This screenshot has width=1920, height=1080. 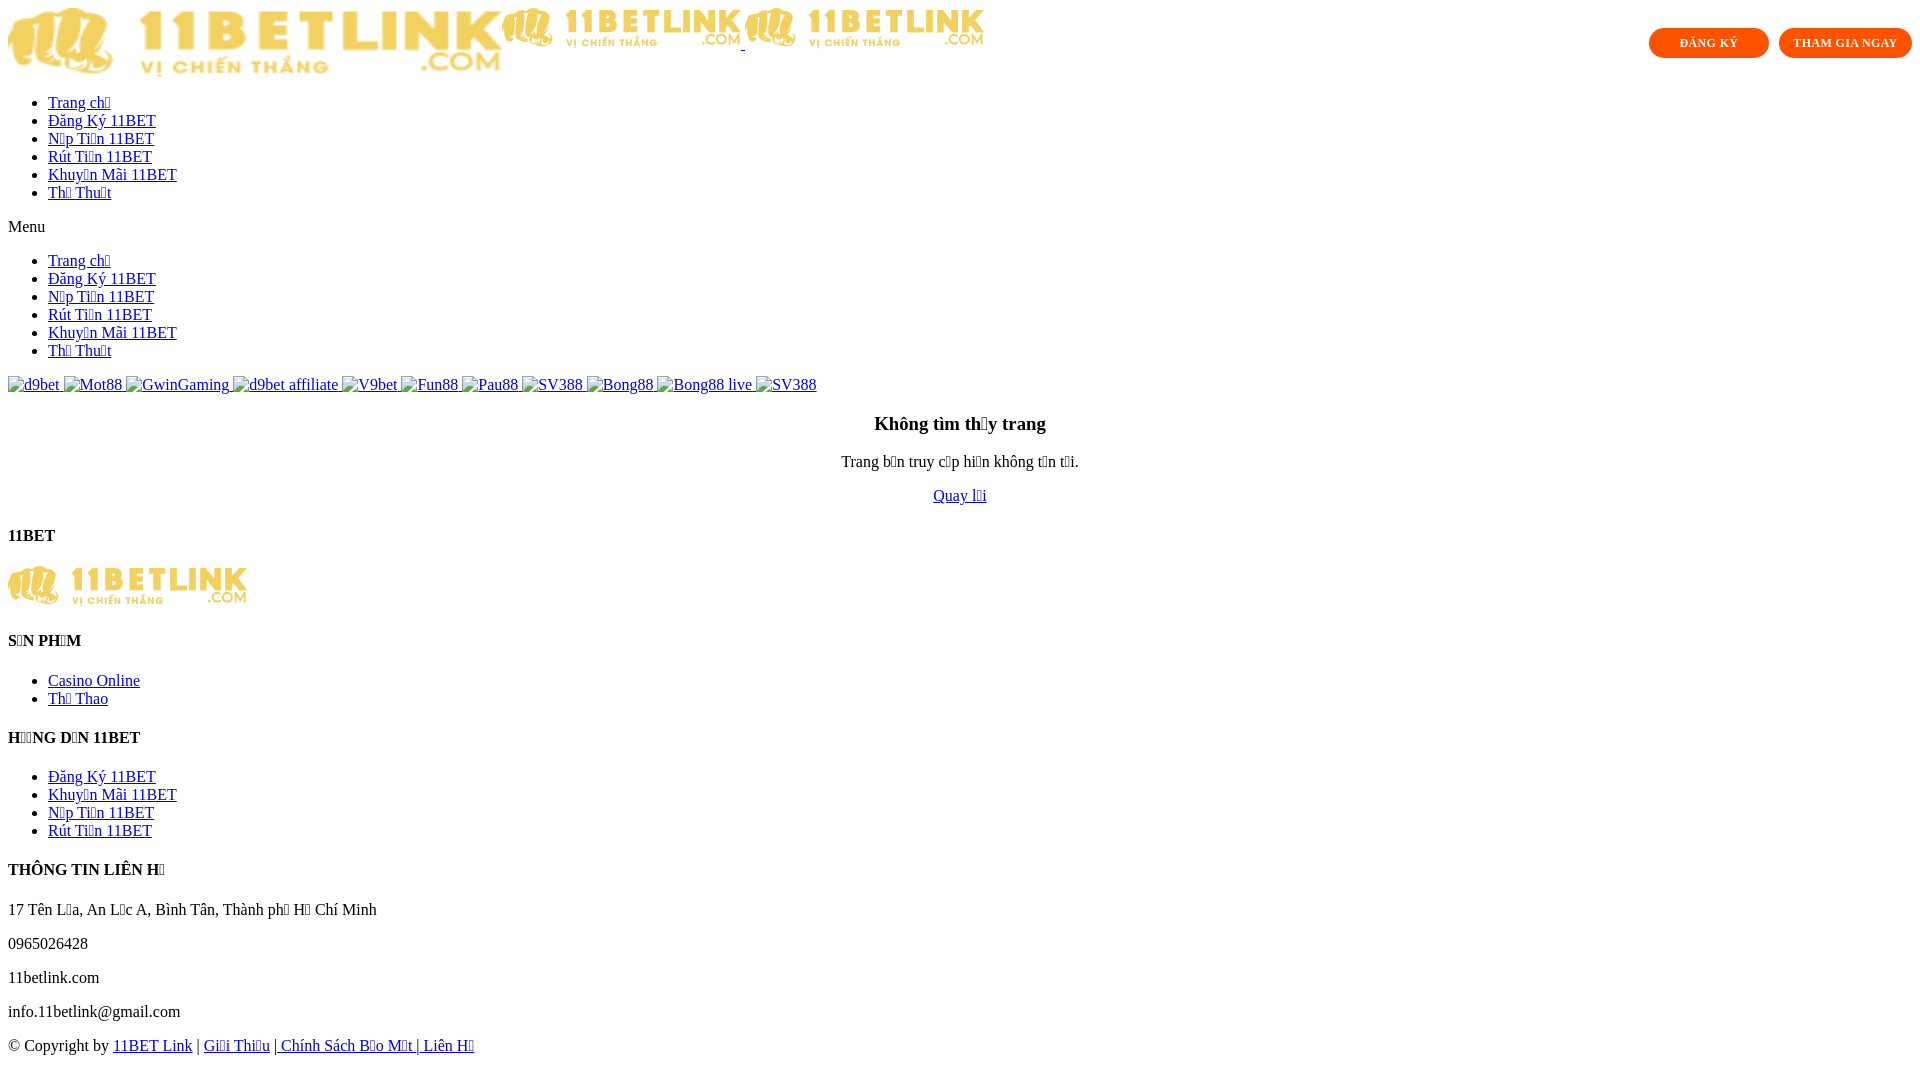 I want to click on SV388, so click(x=786, y=384).